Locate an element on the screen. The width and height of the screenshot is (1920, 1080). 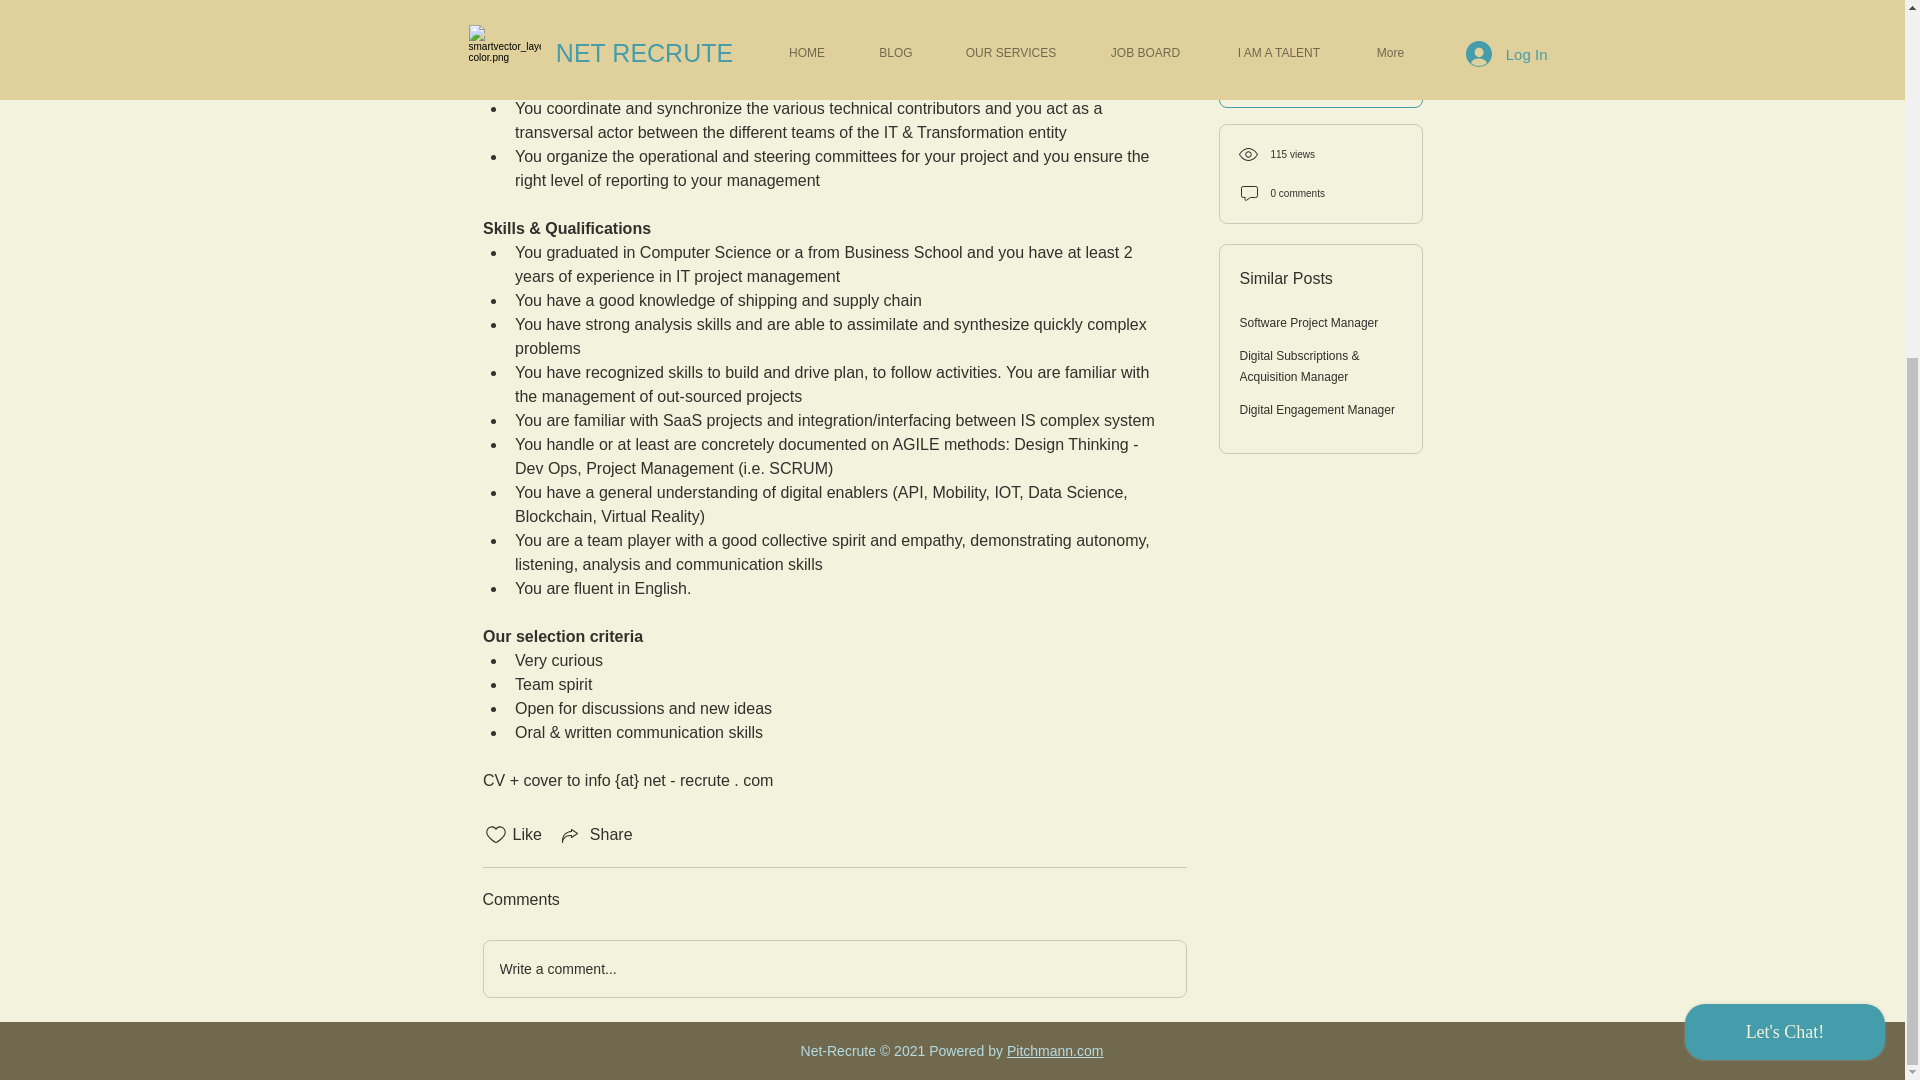
Share is located at coordinates (596, 834).